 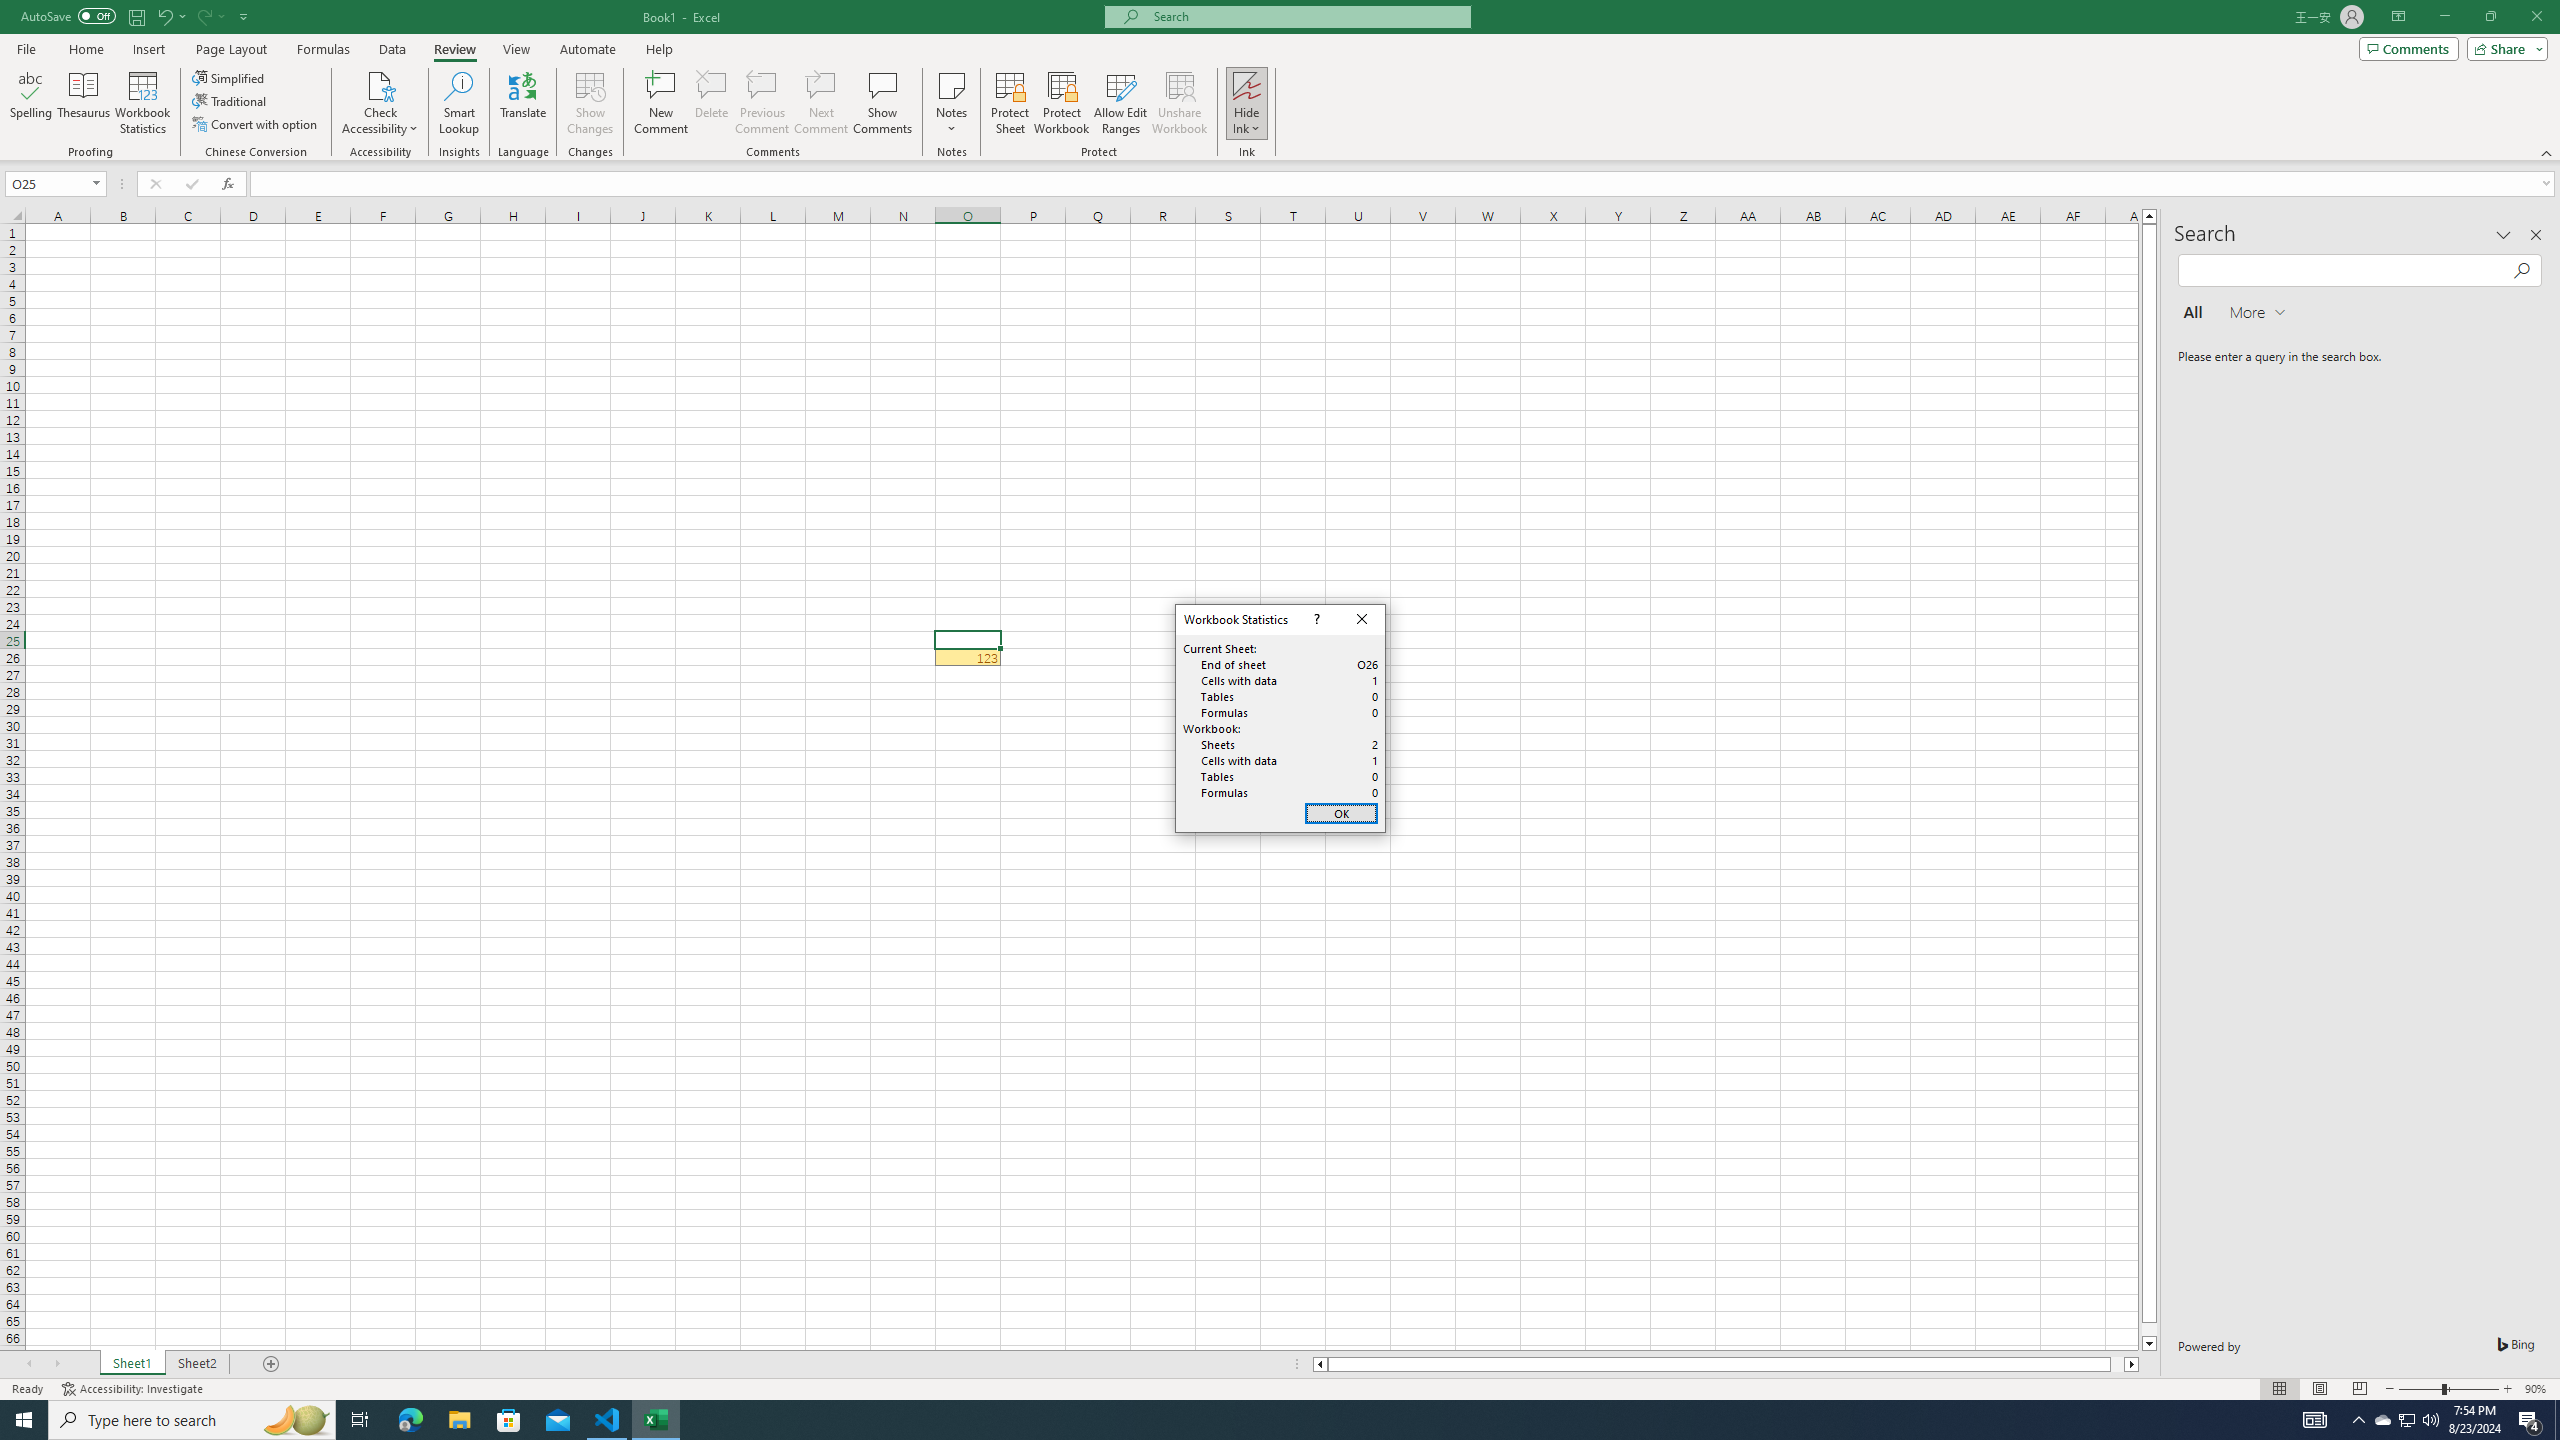 I want to click on Show Changes, so click(x=590, y=103).